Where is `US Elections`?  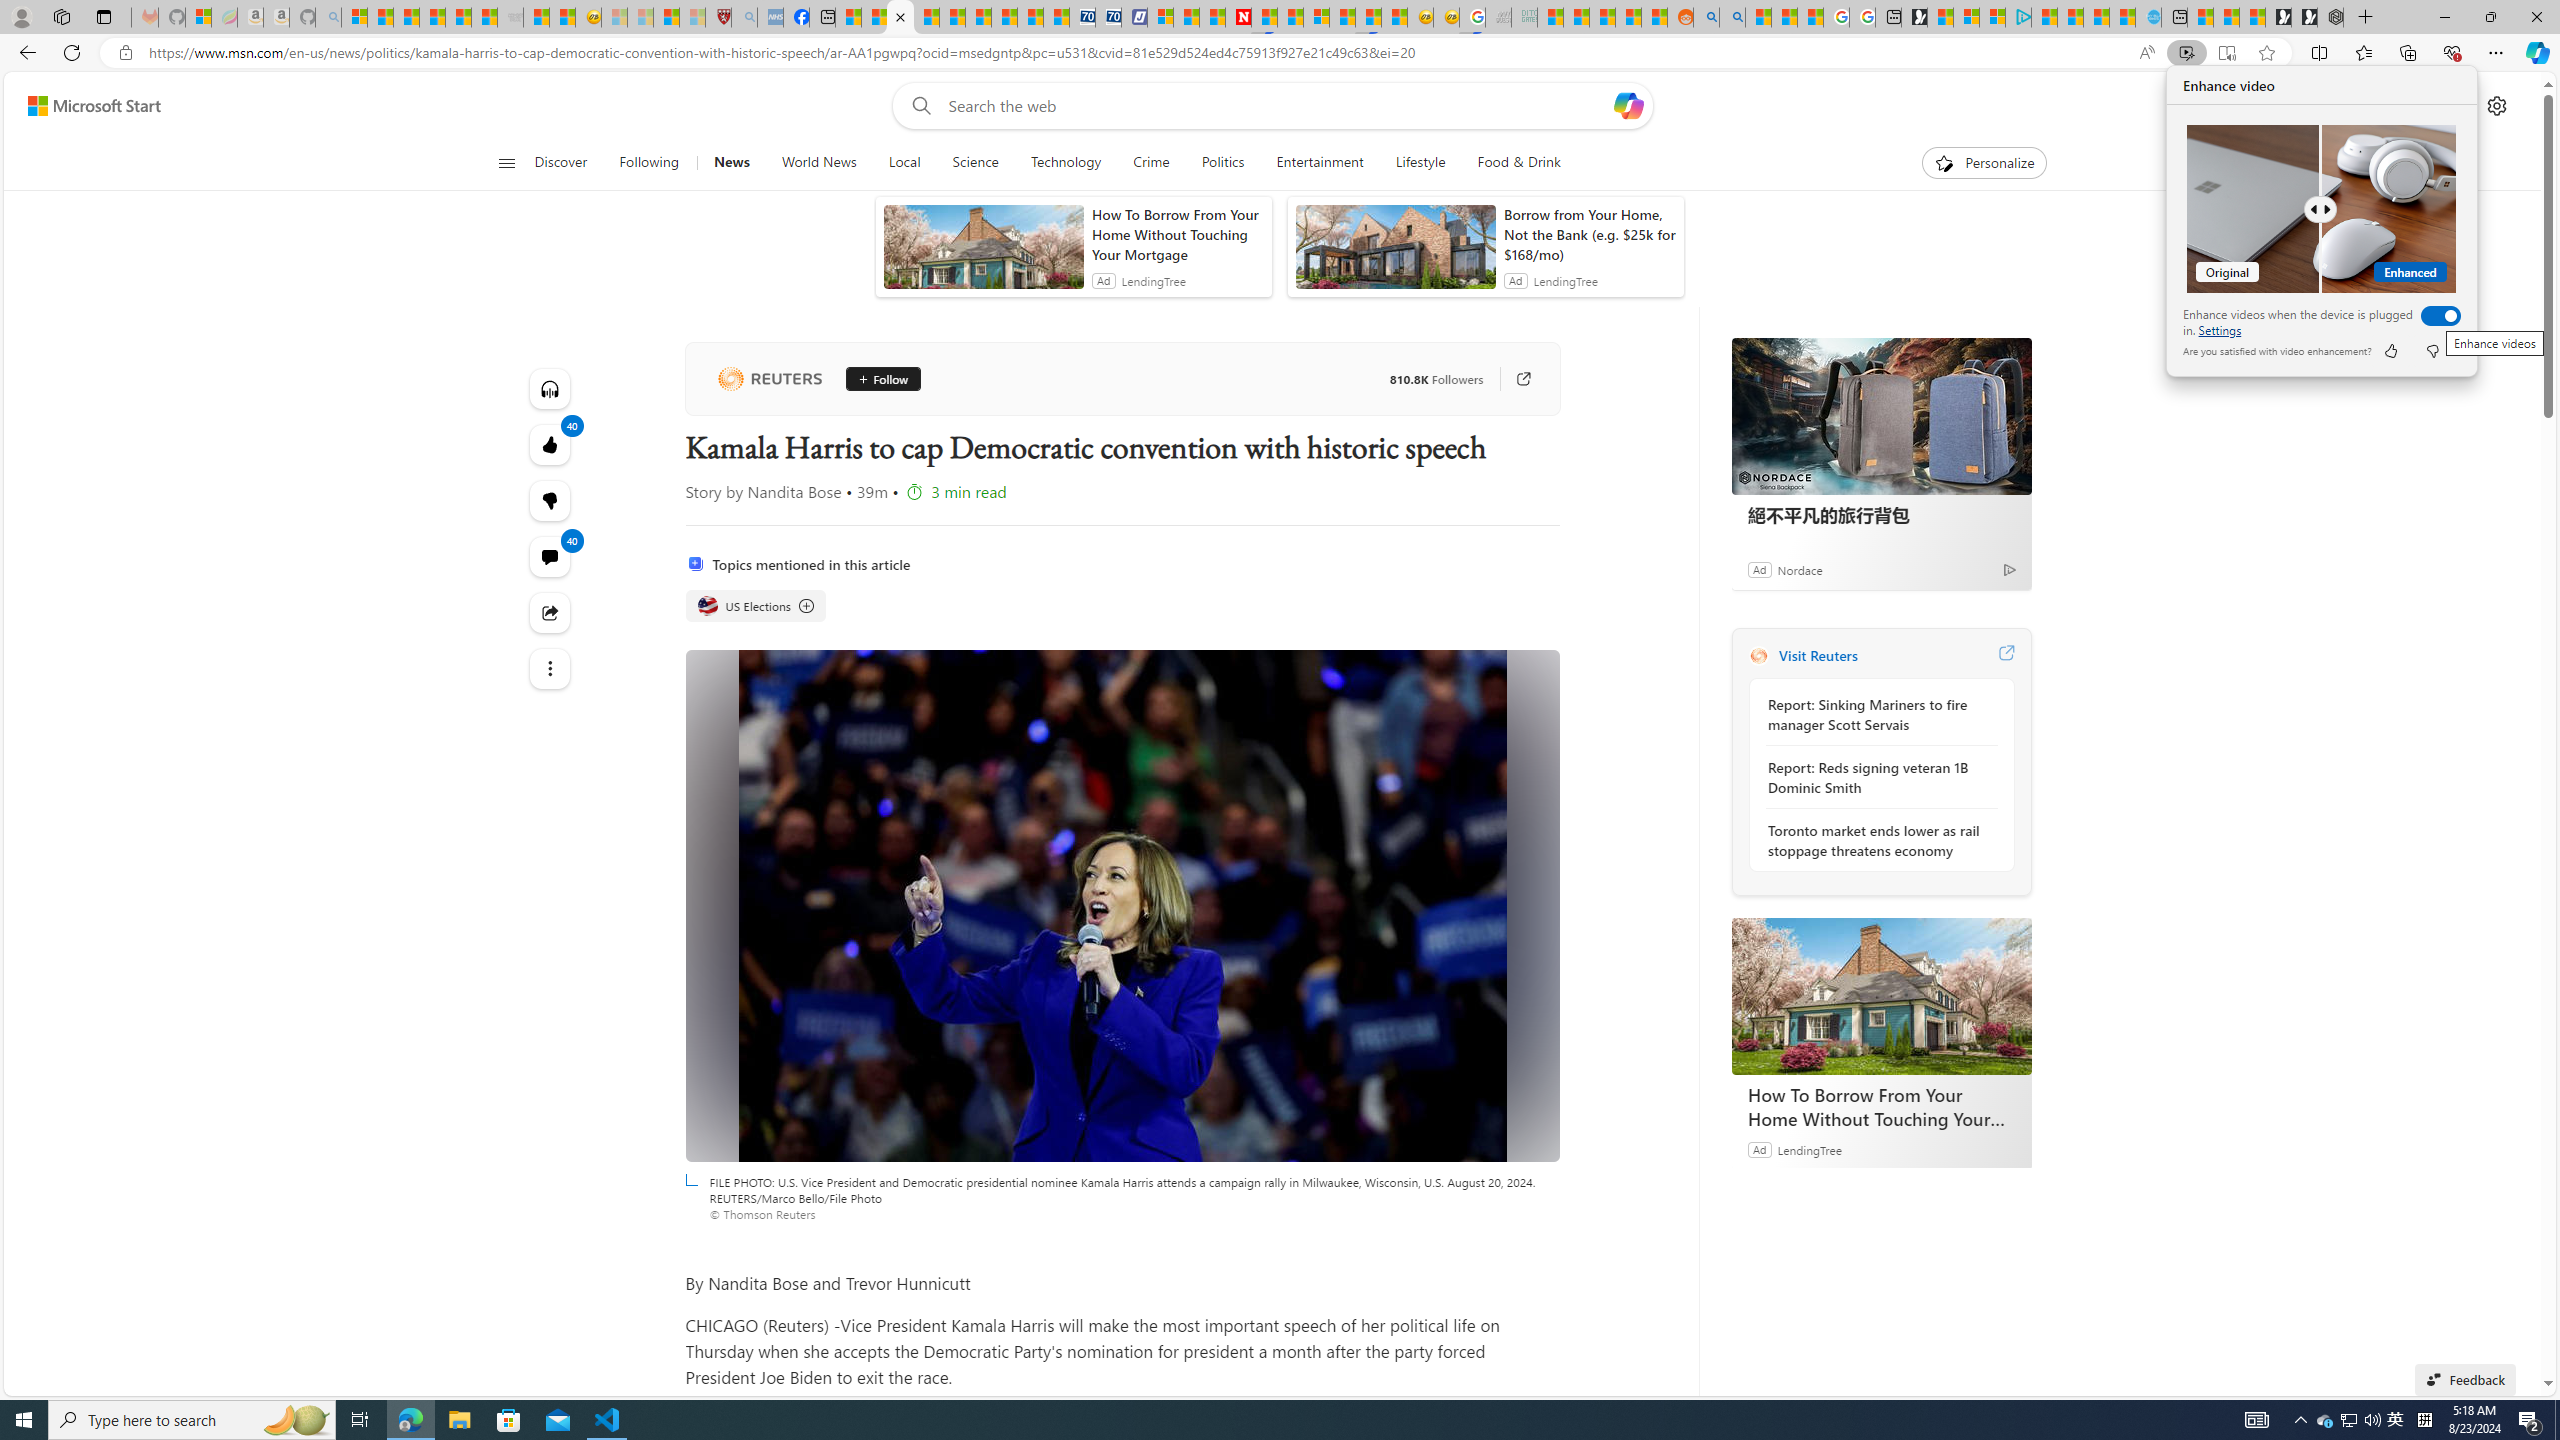
US Elections is located at coordinates (706, 606).